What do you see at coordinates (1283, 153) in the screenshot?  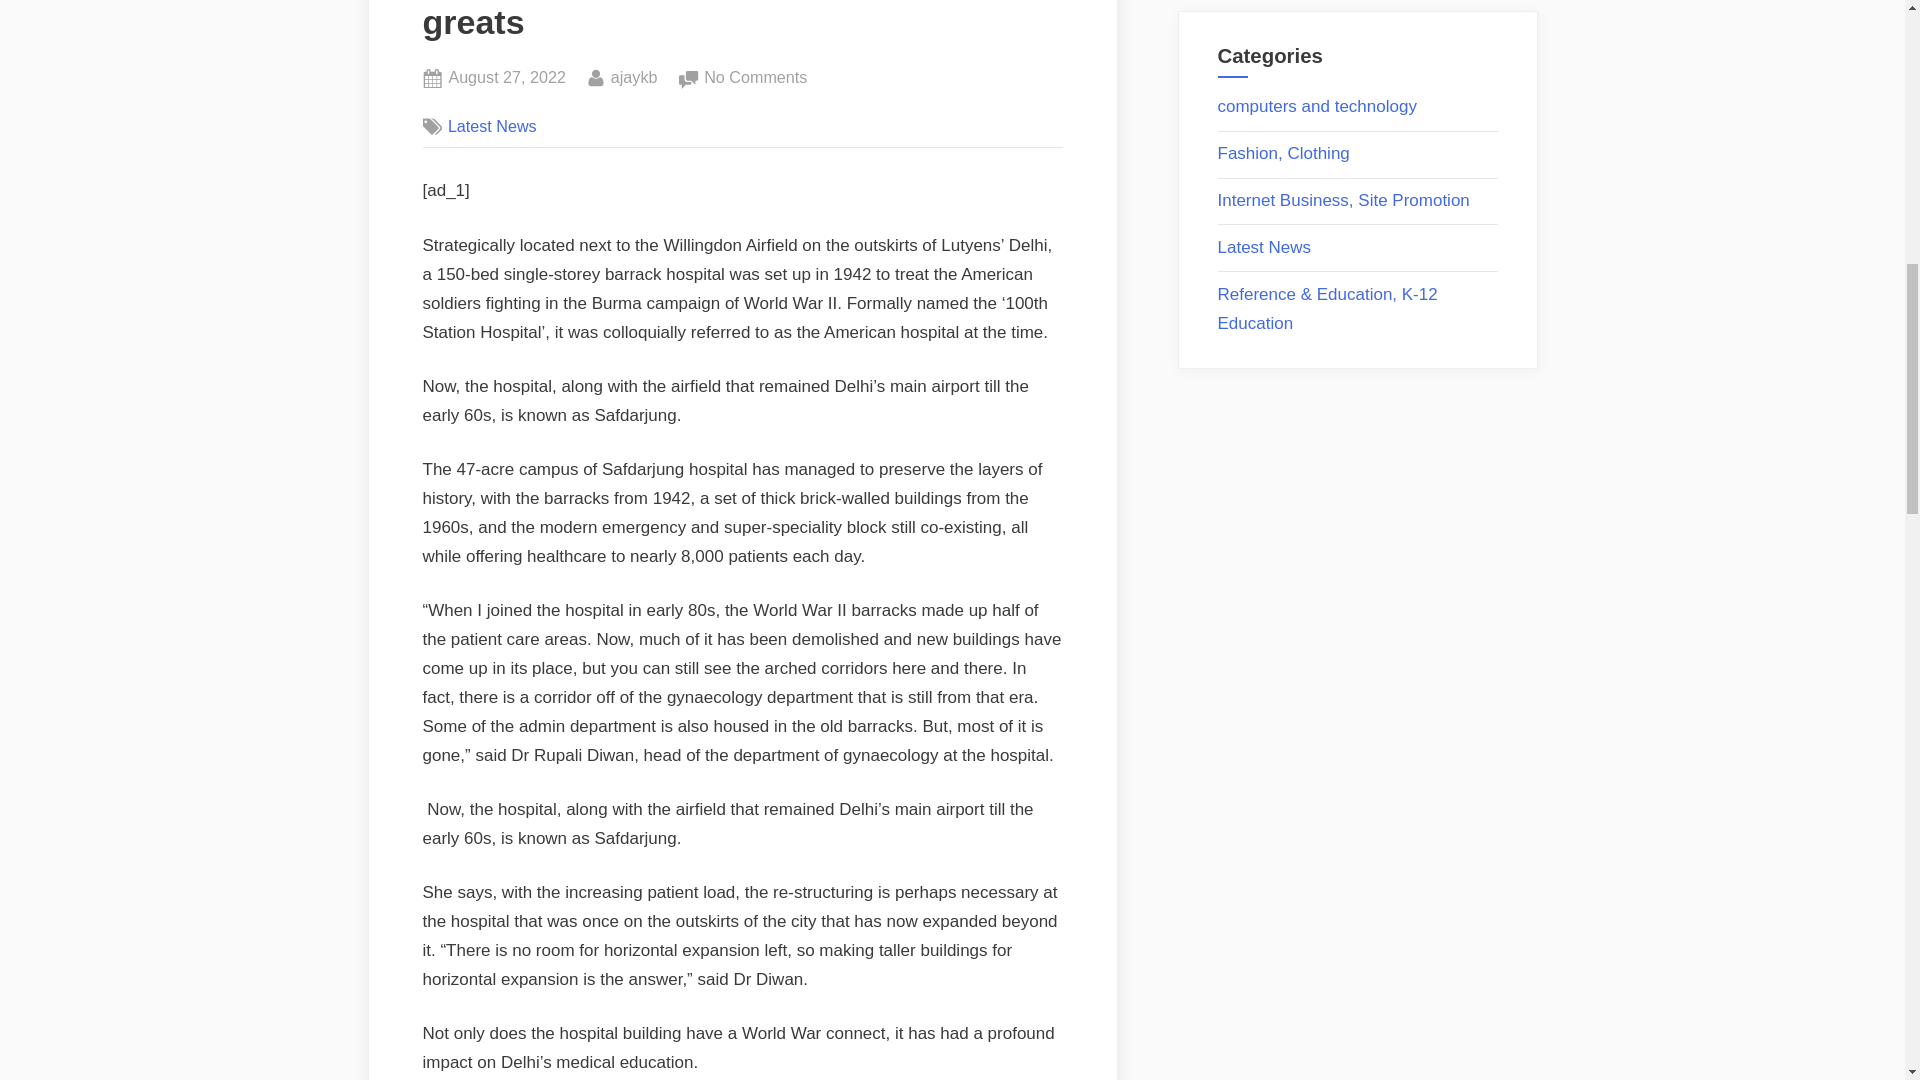 I see `Latest News` at bounding box center [1283, 153].